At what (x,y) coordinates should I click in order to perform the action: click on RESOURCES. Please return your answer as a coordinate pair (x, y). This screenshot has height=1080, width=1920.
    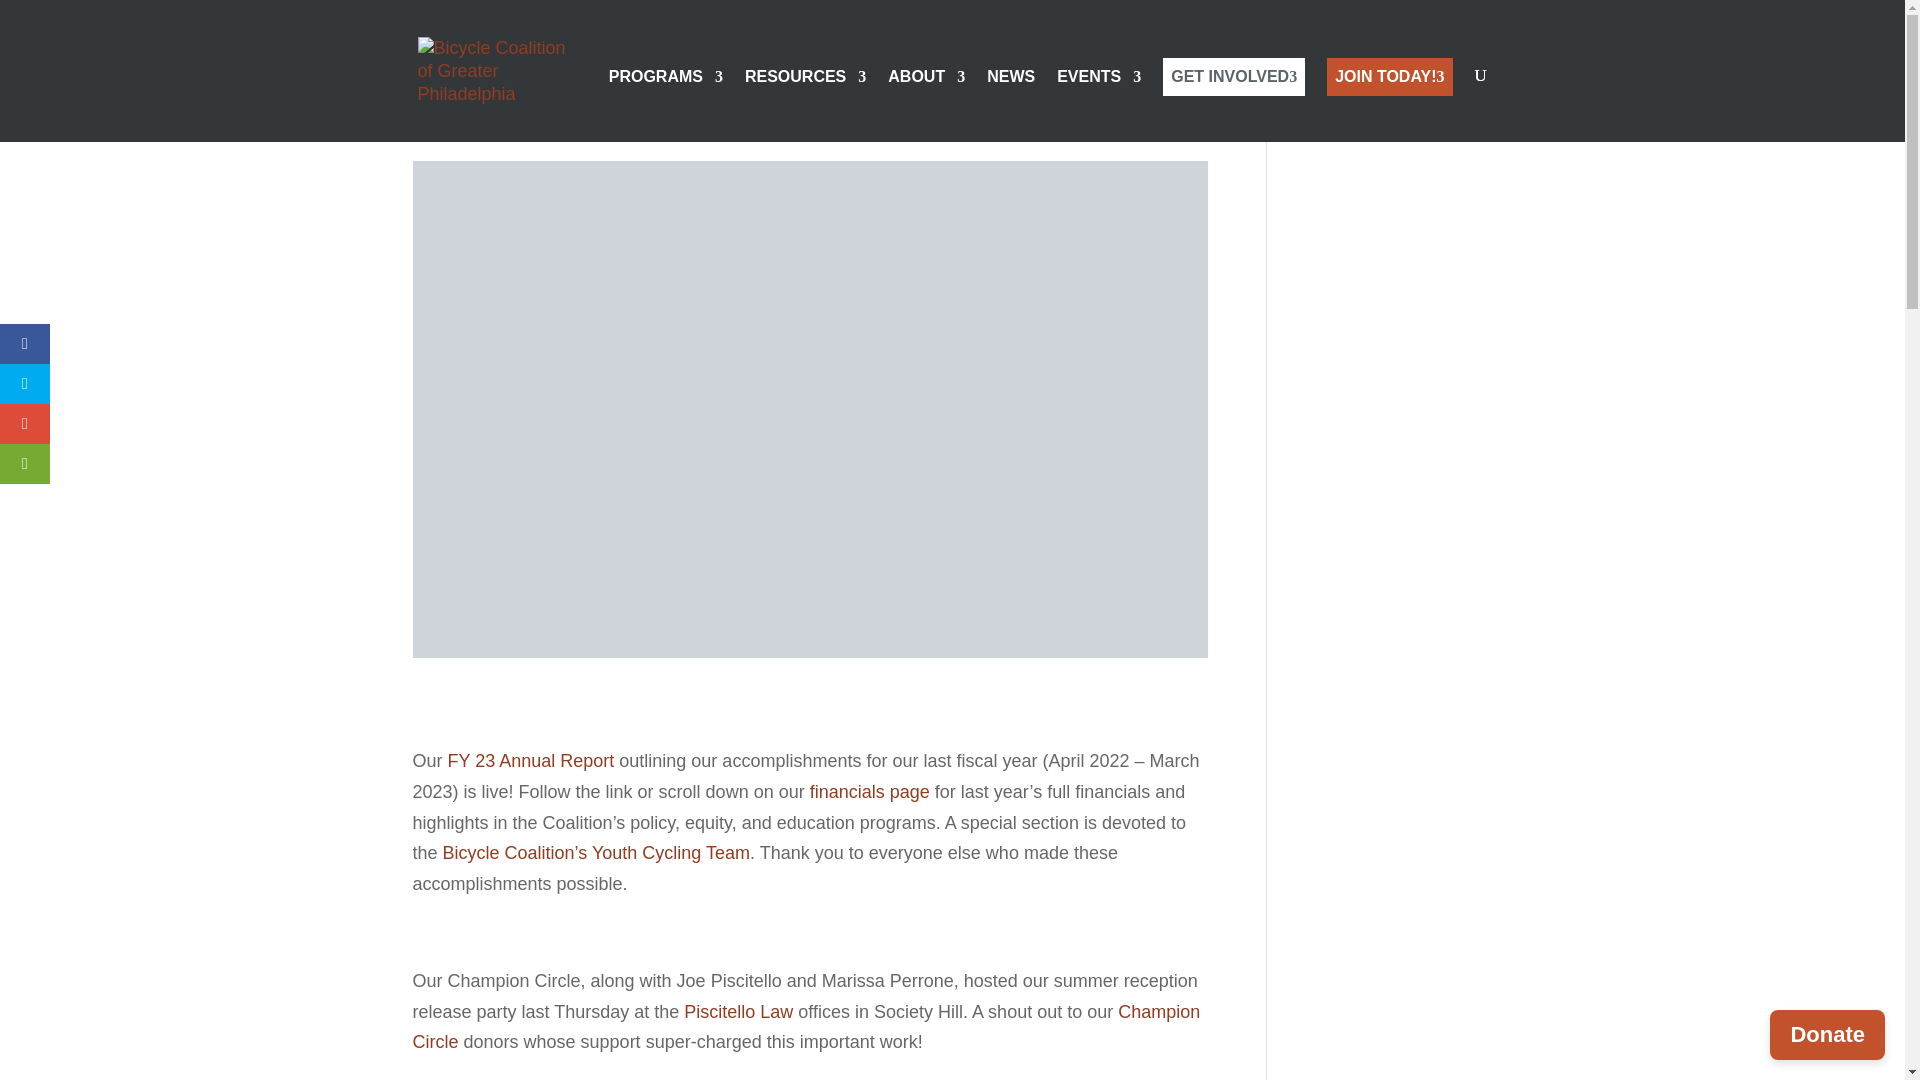
    Looking at the image, I should click on (804, 106).